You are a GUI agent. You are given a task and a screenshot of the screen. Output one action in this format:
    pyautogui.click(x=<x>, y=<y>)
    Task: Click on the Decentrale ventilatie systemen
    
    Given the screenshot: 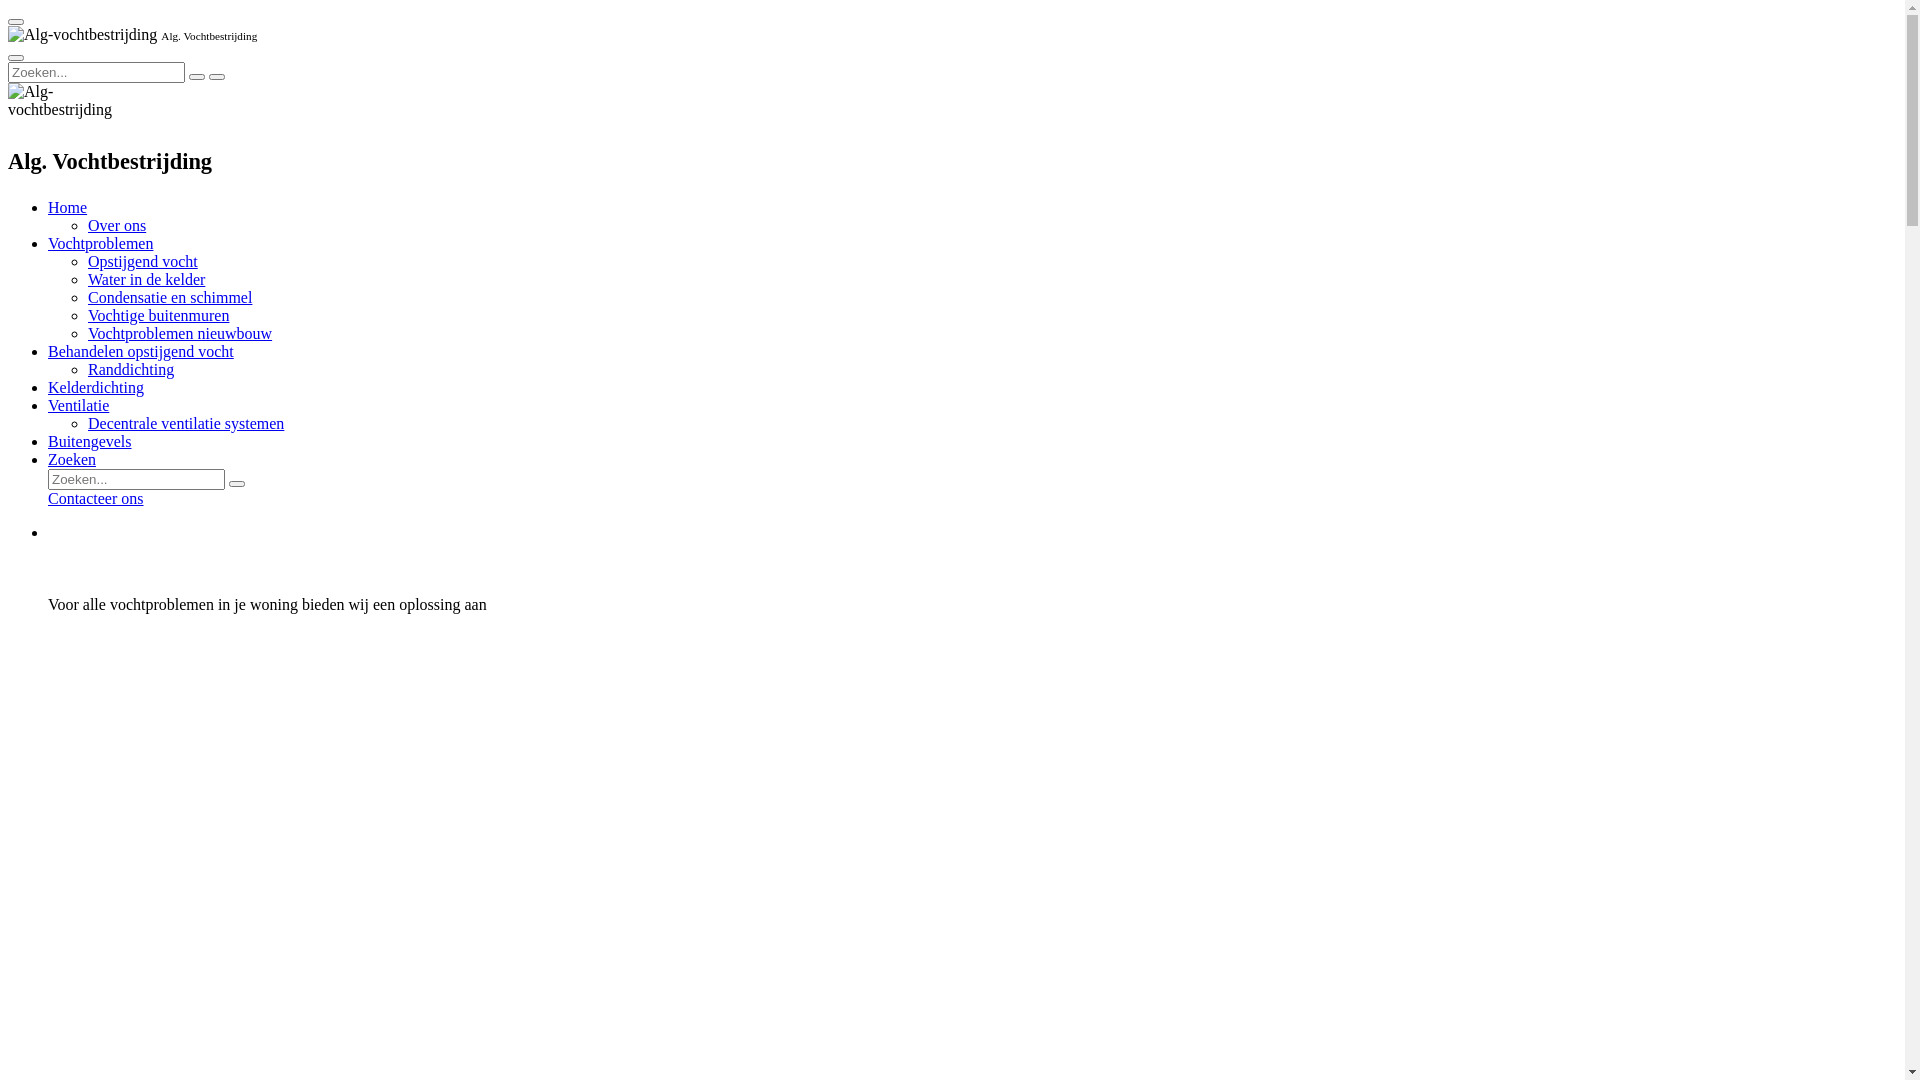 What is the action you would take?
    pyautogui.click(x=186, y=424)
    